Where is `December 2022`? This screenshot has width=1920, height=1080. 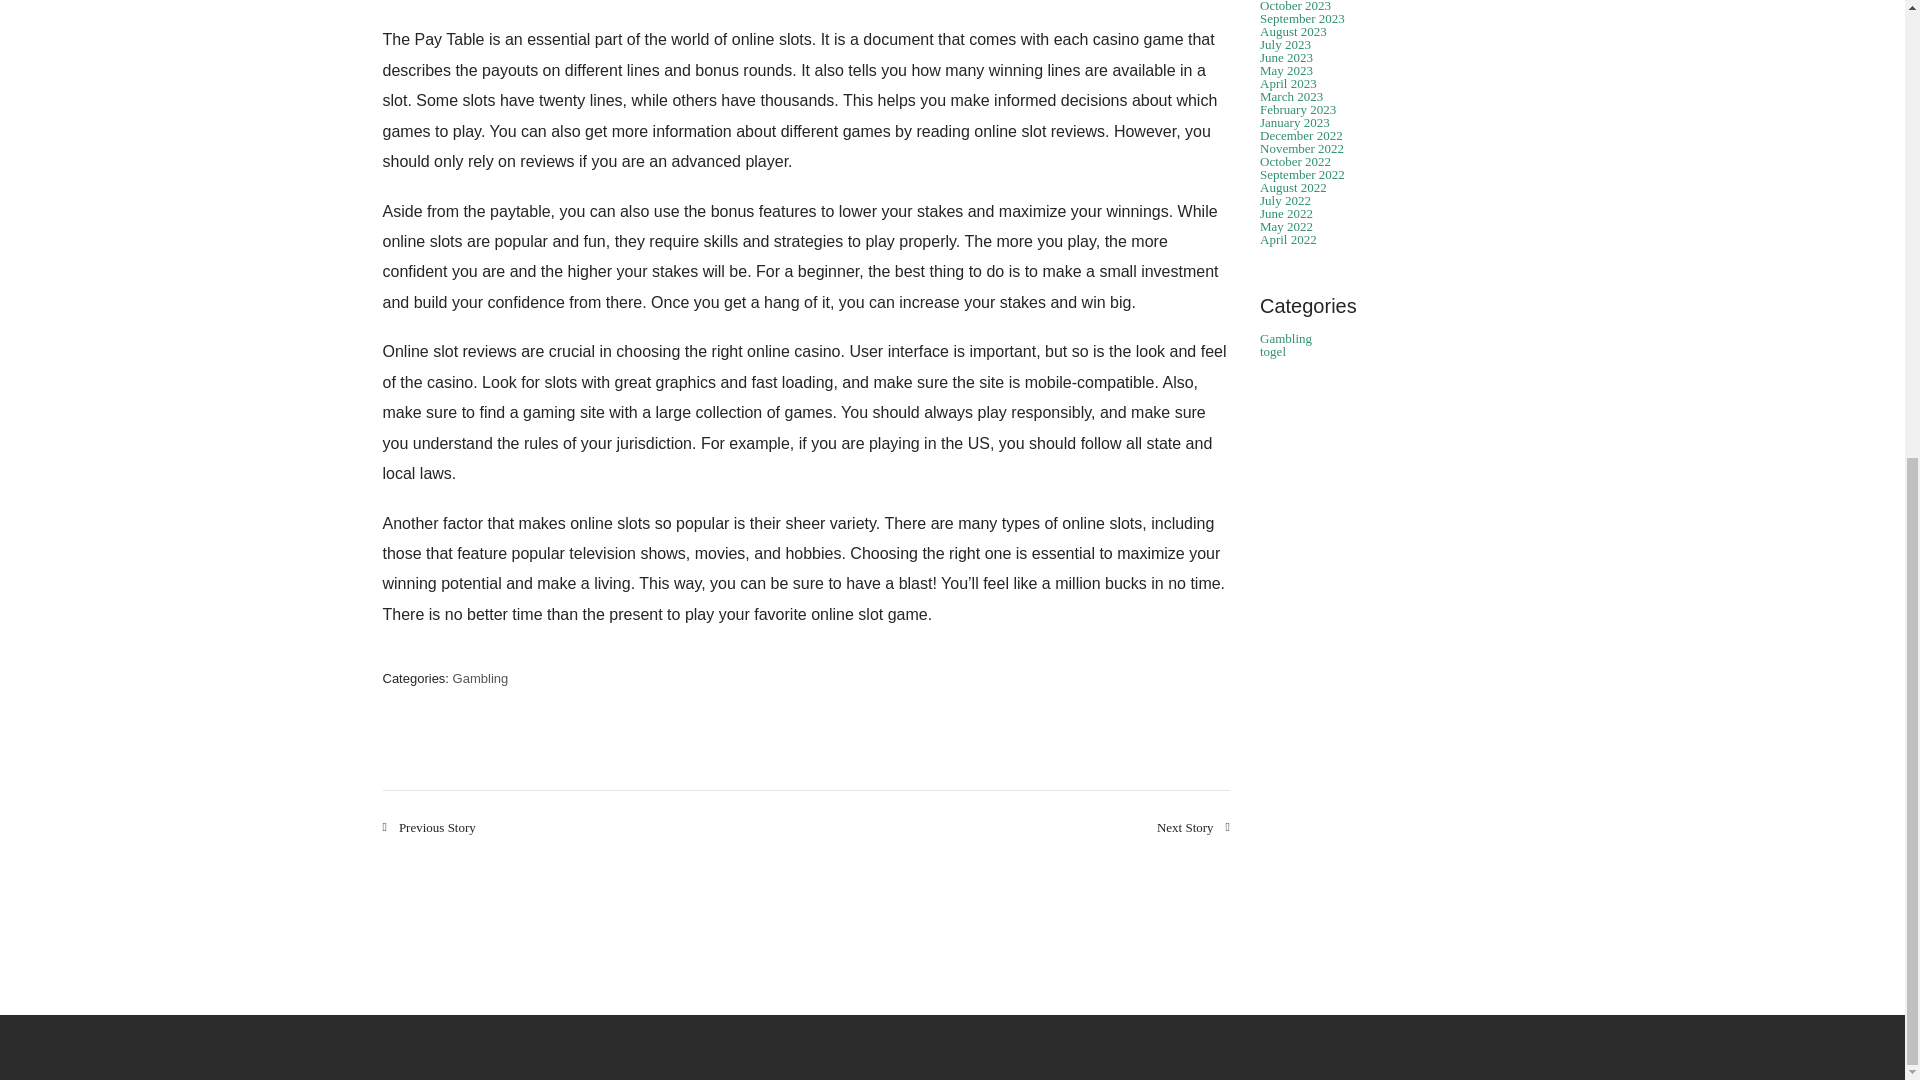
December 2022 is located at coordinates (1300, 135).